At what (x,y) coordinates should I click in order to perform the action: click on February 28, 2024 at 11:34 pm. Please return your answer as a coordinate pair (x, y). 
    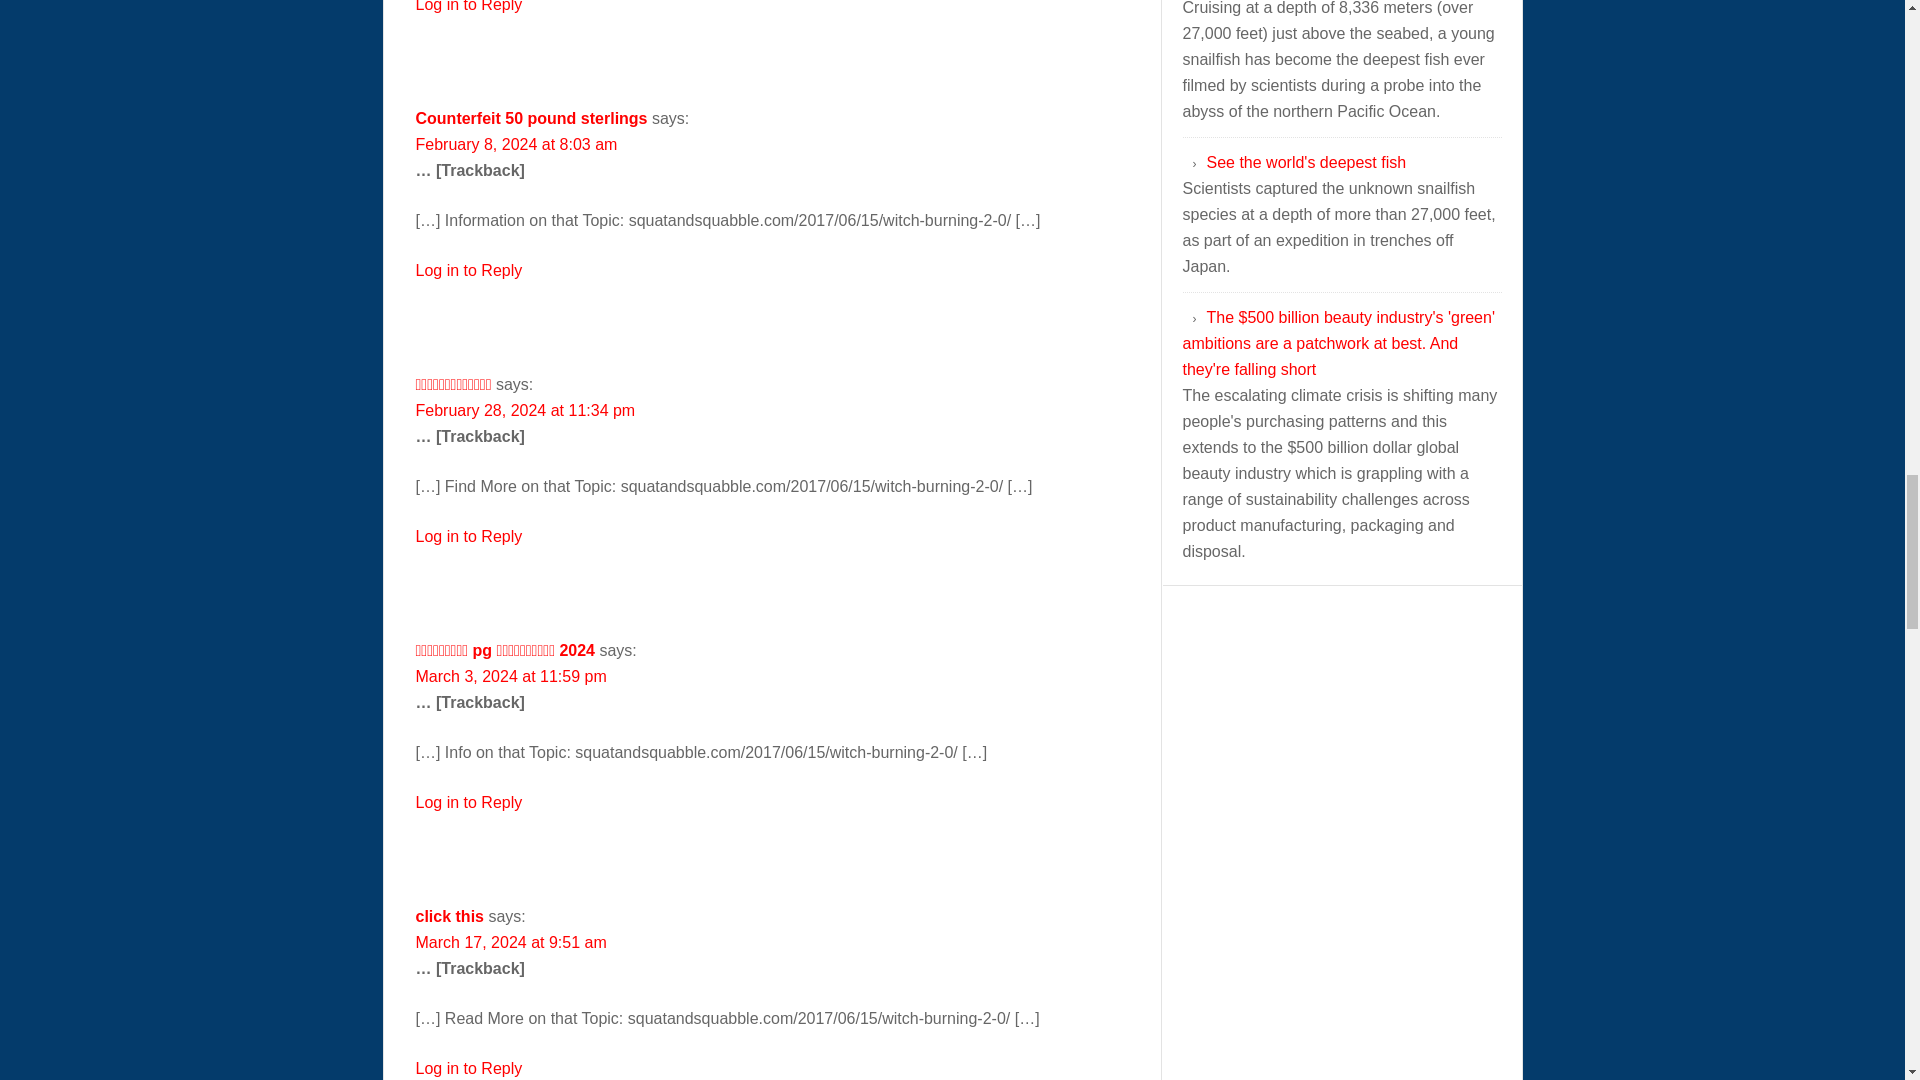
    Looking at the image, I should click on (526, 410).